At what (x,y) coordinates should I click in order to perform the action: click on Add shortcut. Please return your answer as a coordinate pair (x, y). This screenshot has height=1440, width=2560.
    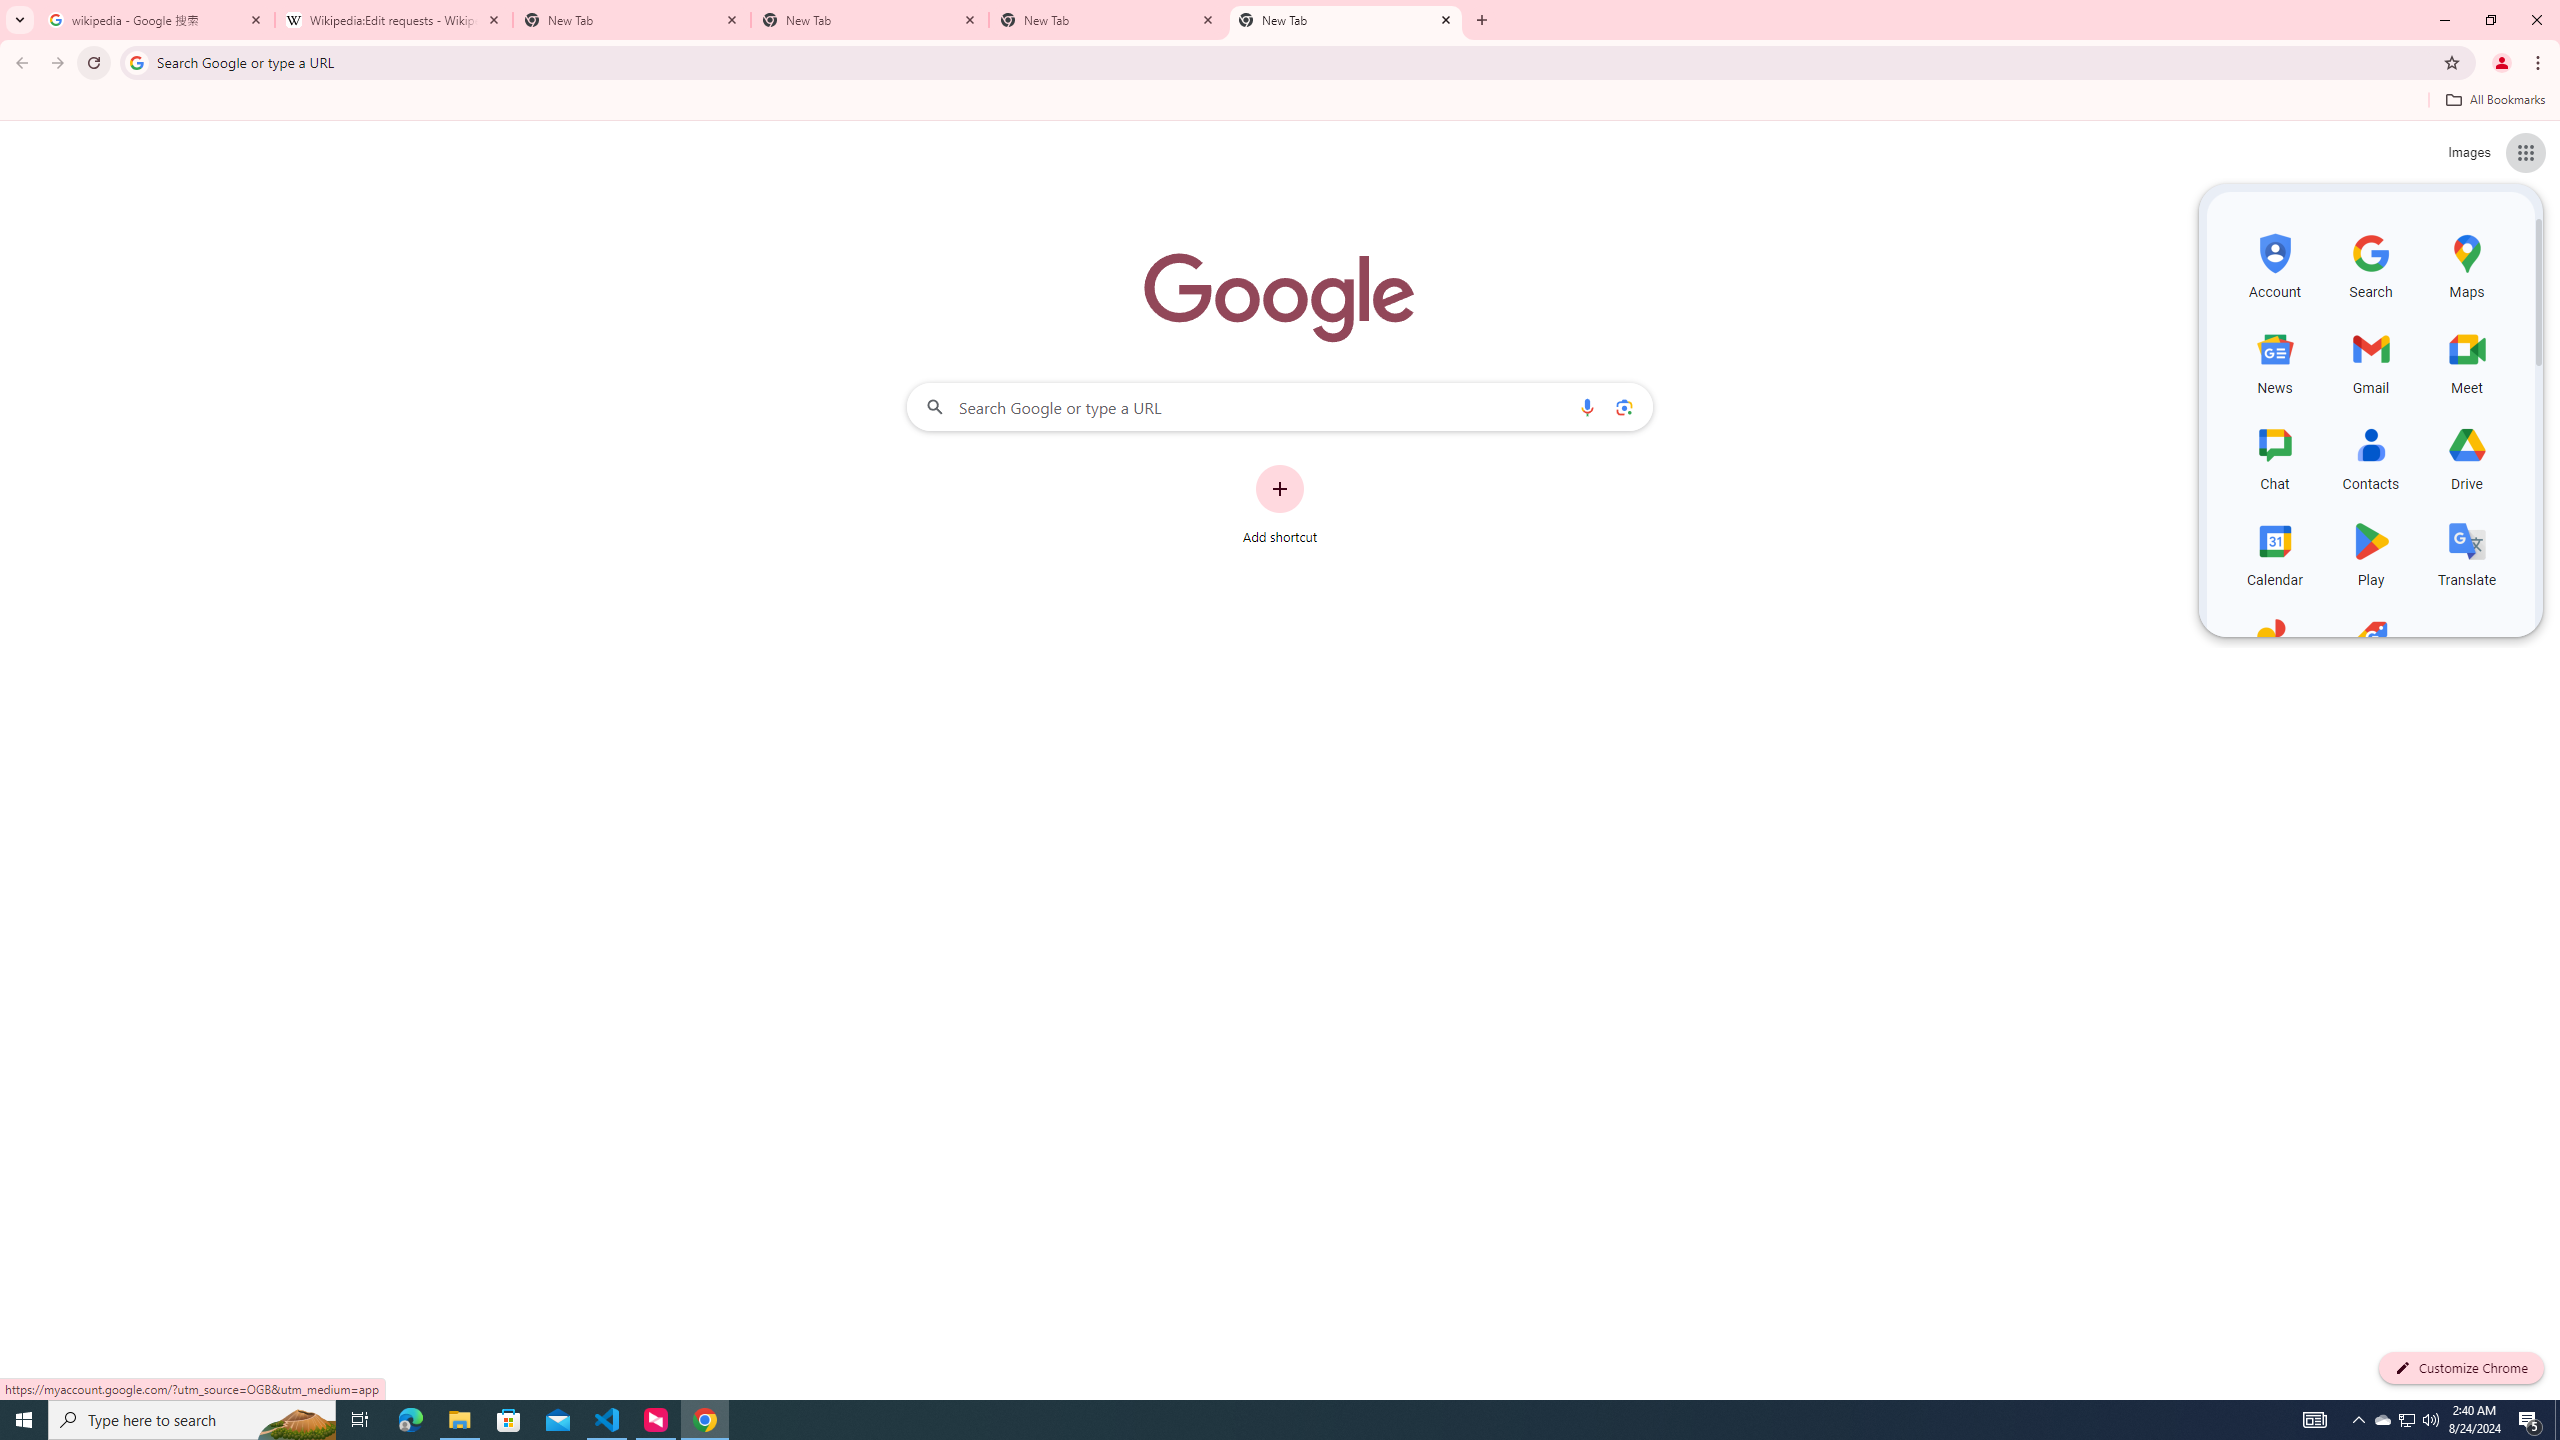
    Looking at the image, I should click on (1280, 505).